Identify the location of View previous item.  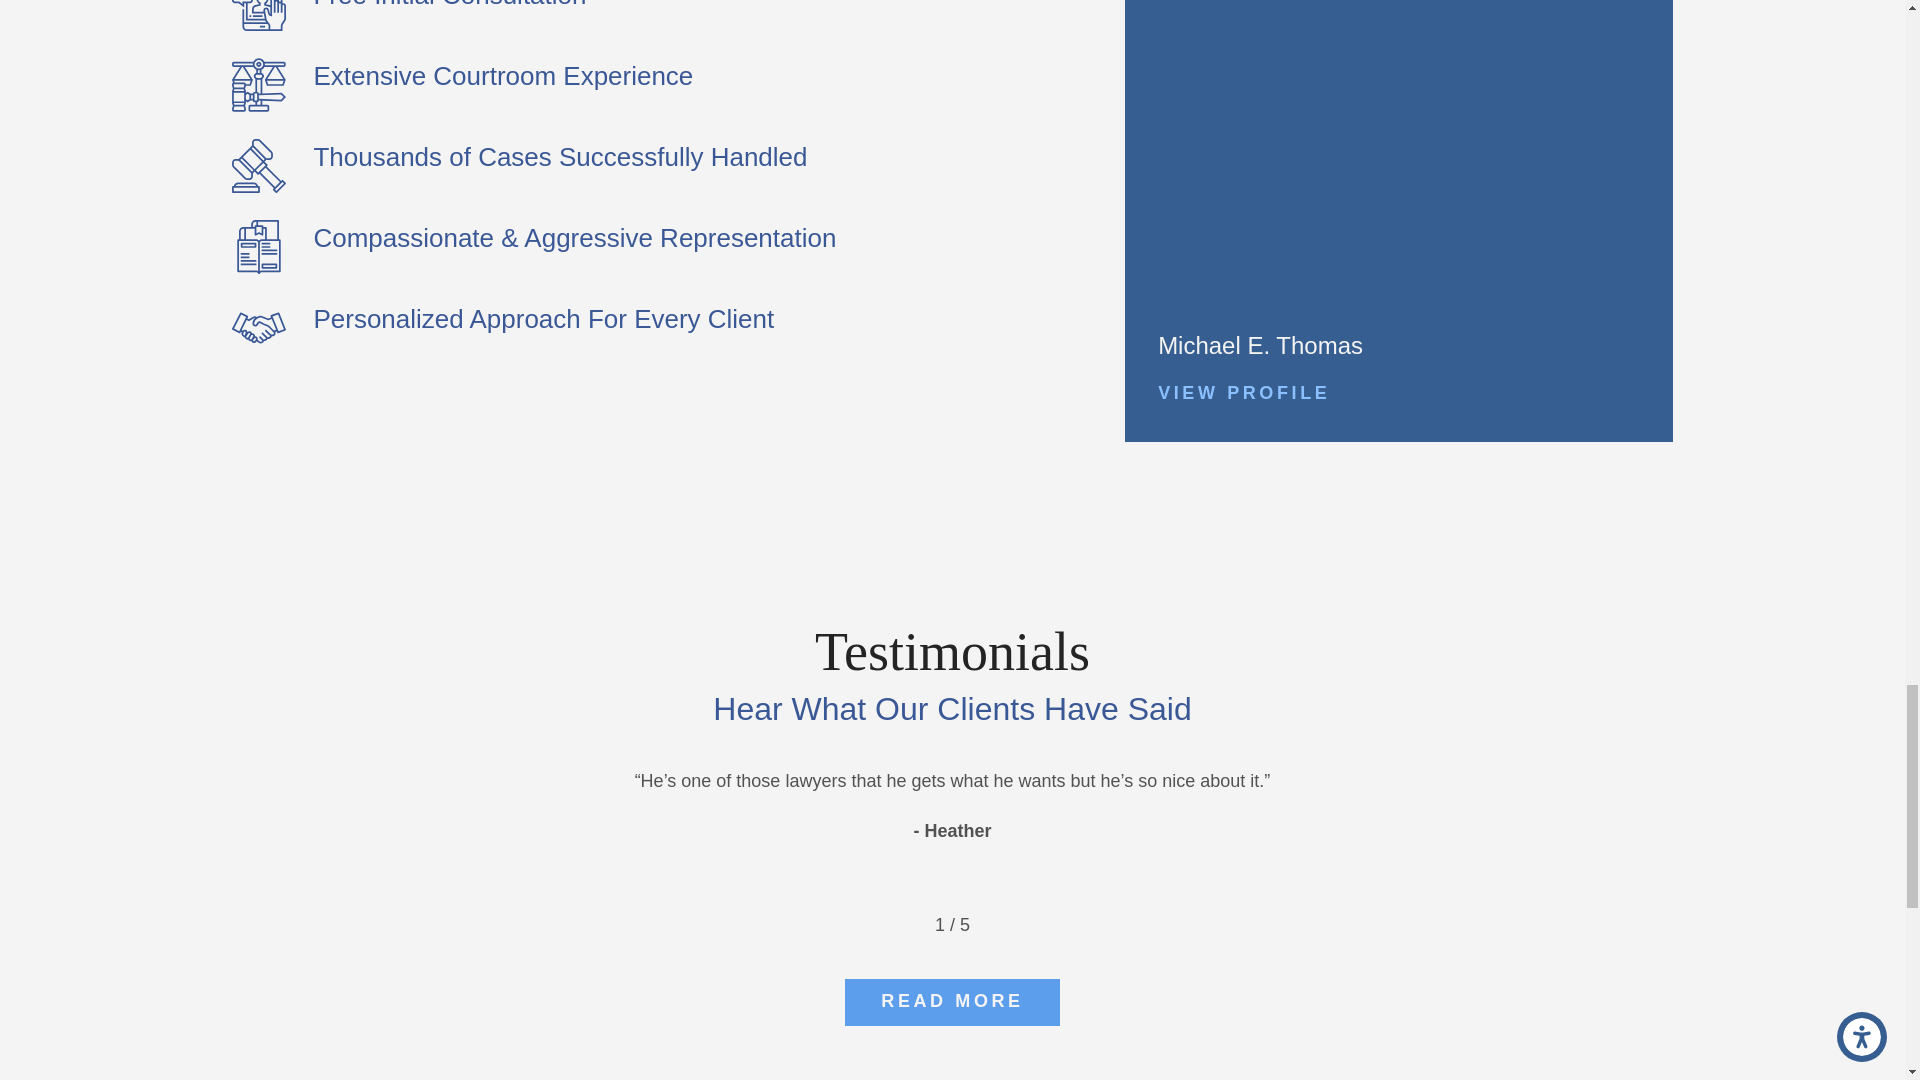
(903, 924).